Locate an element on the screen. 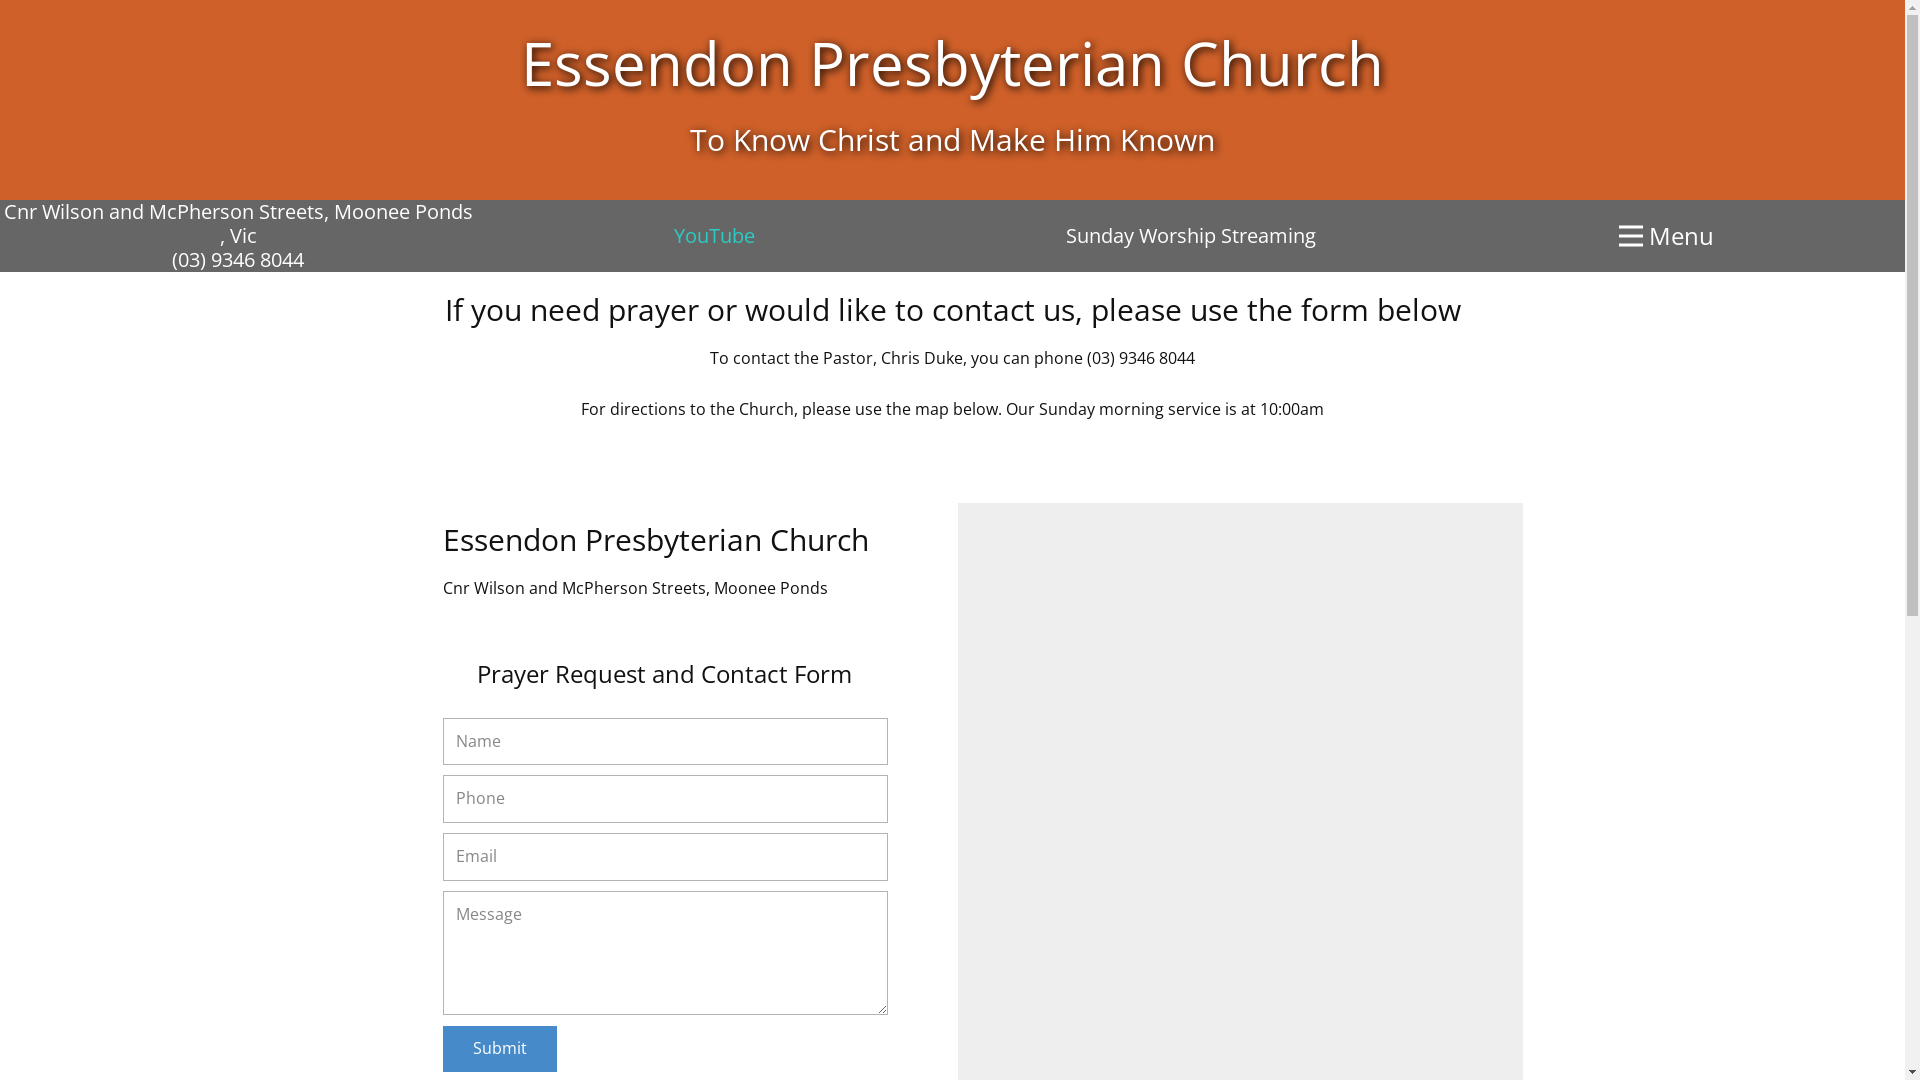 This screenshot has width=1920, height=1080. Submit is located at coordinates (499, 1049).